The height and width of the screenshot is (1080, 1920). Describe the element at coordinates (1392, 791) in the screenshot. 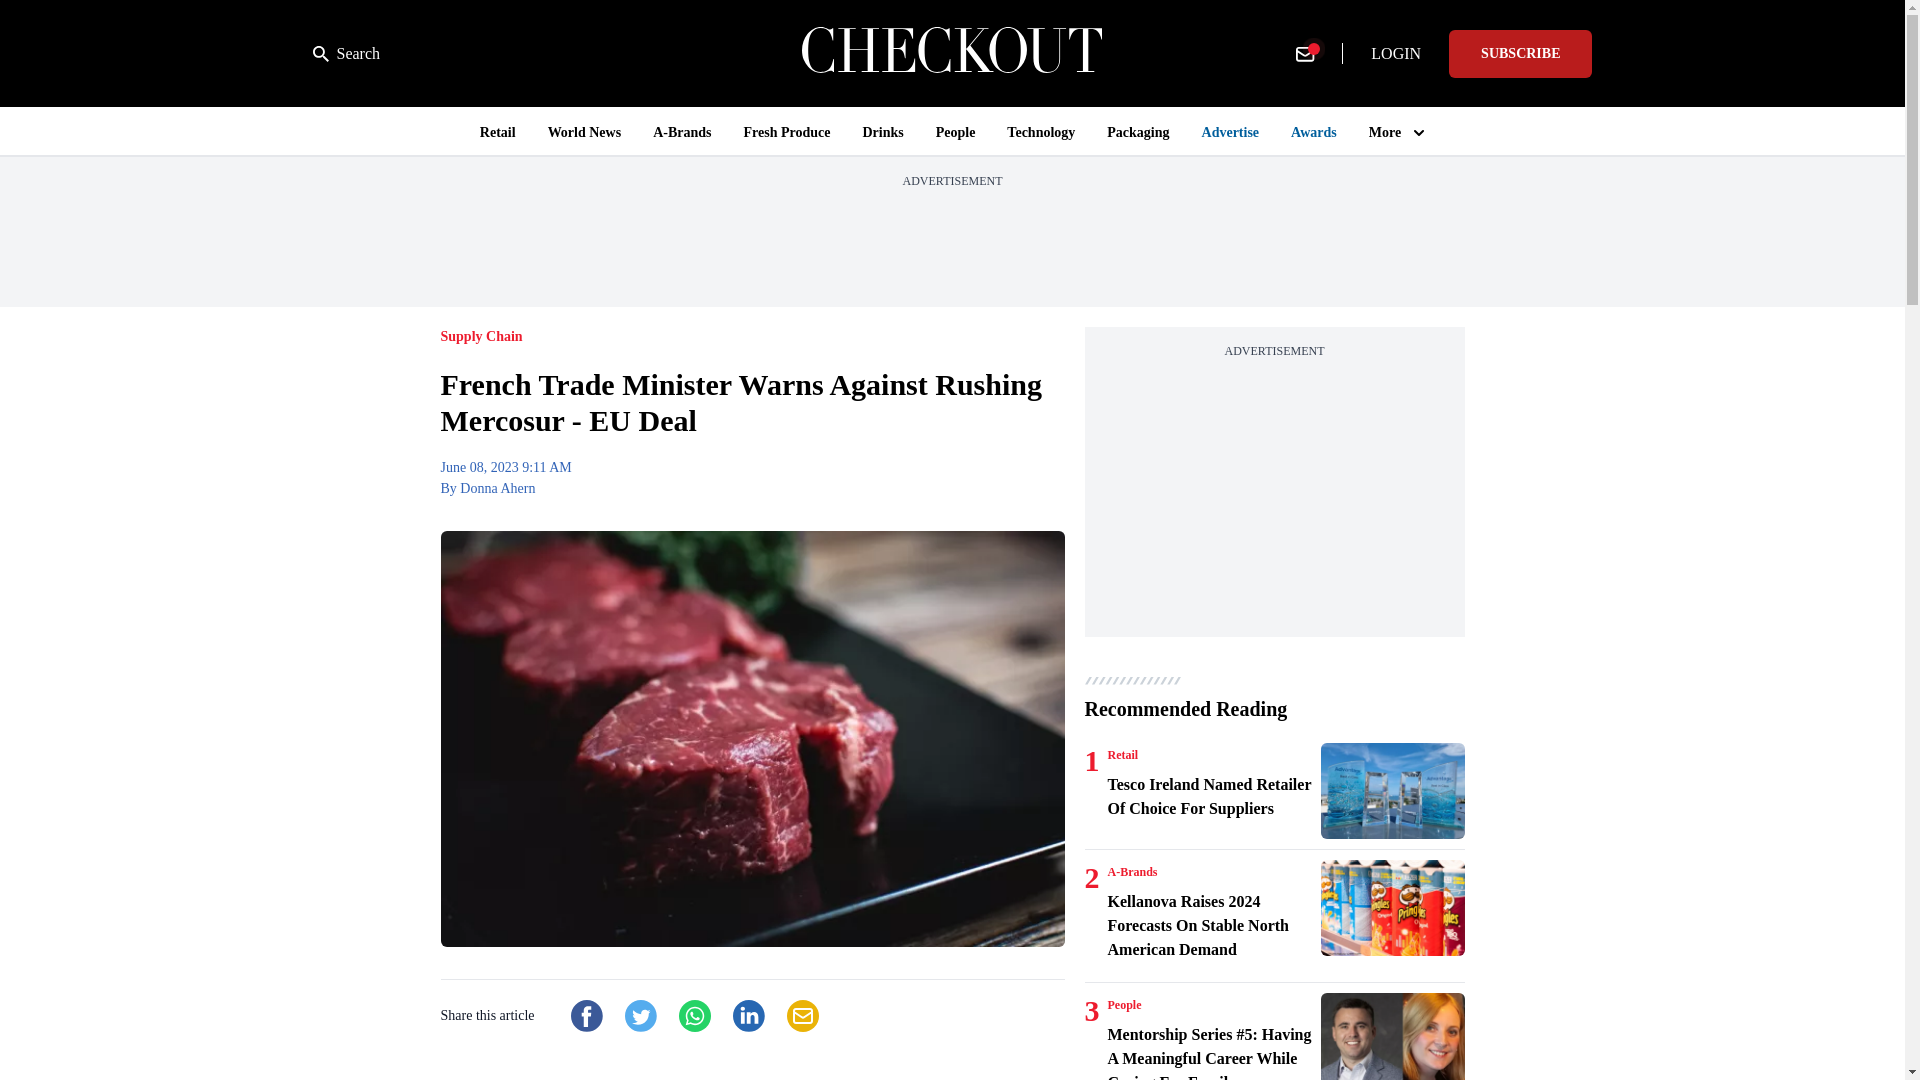

I see `Tesco Ireland Named Retailer Of Choice For Suppliers` at that location.